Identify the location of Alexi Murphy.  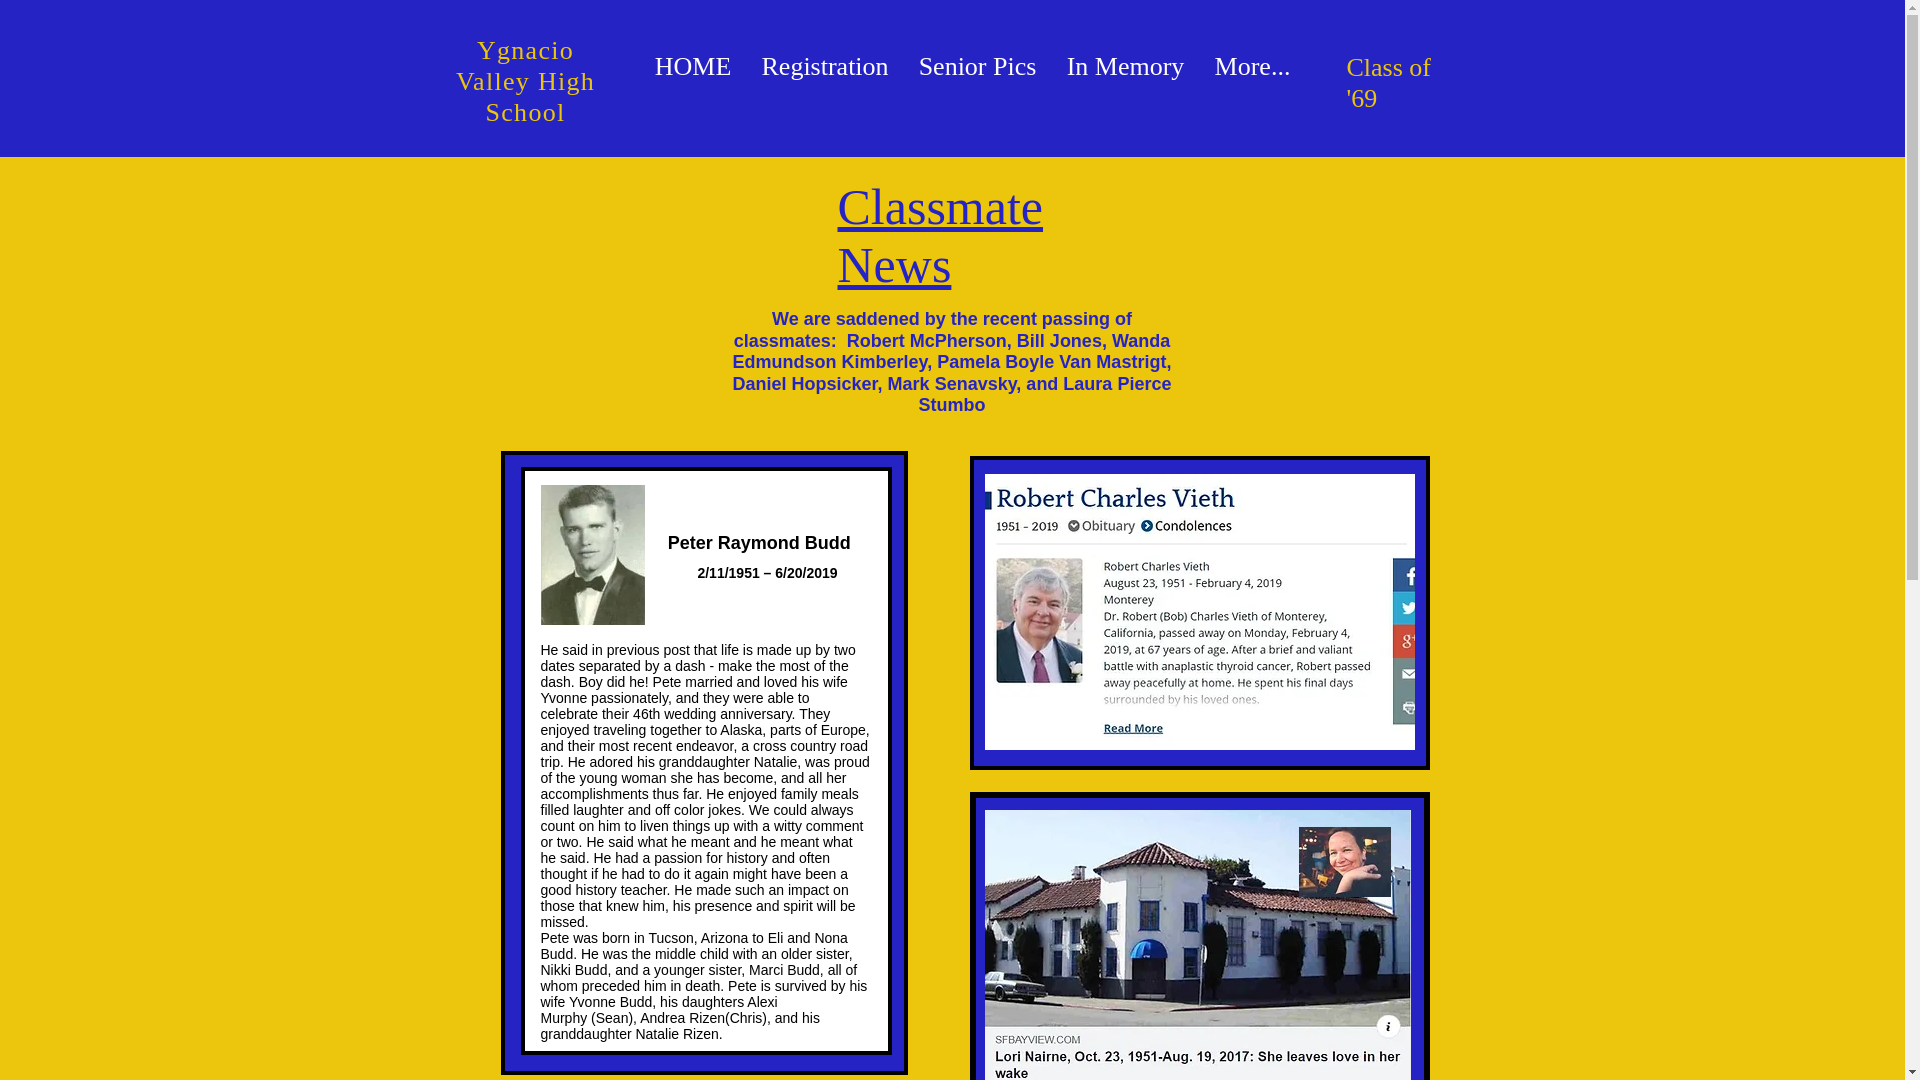
(658, 1010).